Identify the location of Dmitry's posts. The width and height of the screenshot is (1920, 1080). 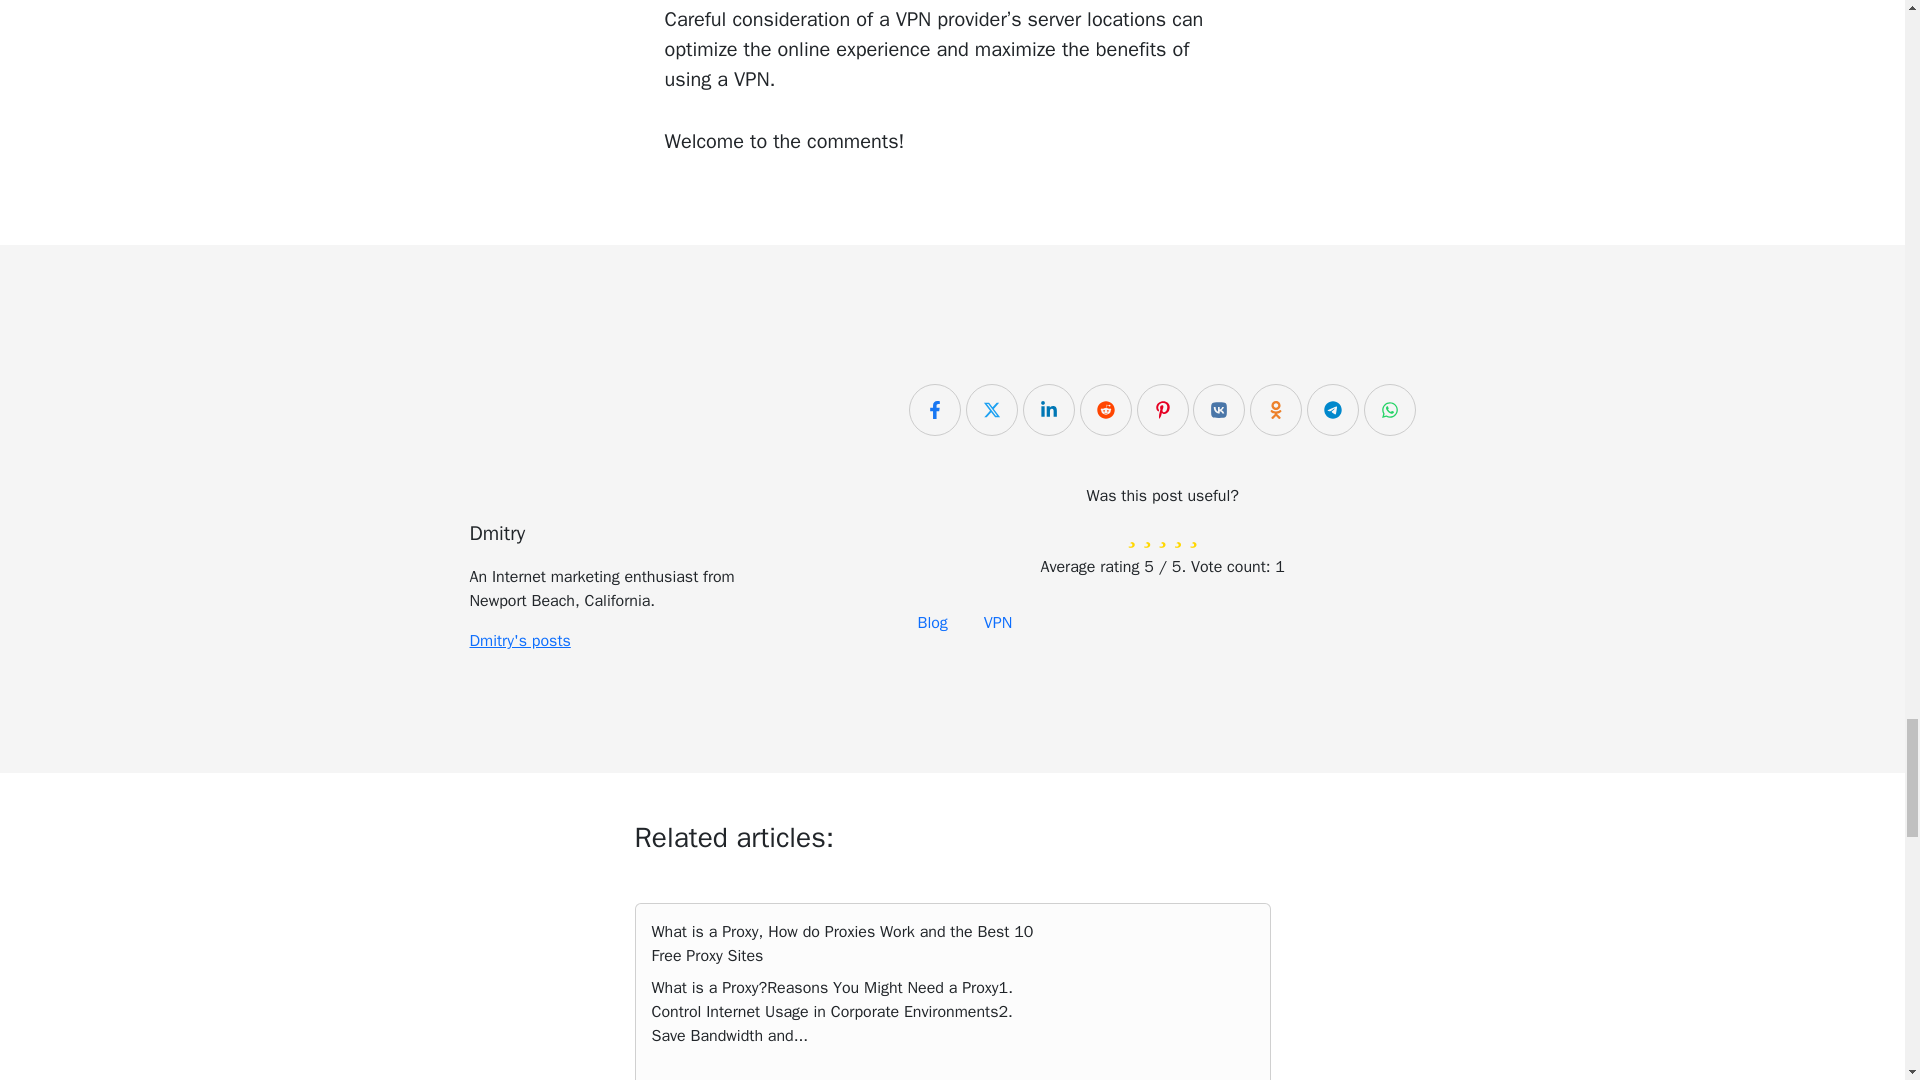
(520, 640).